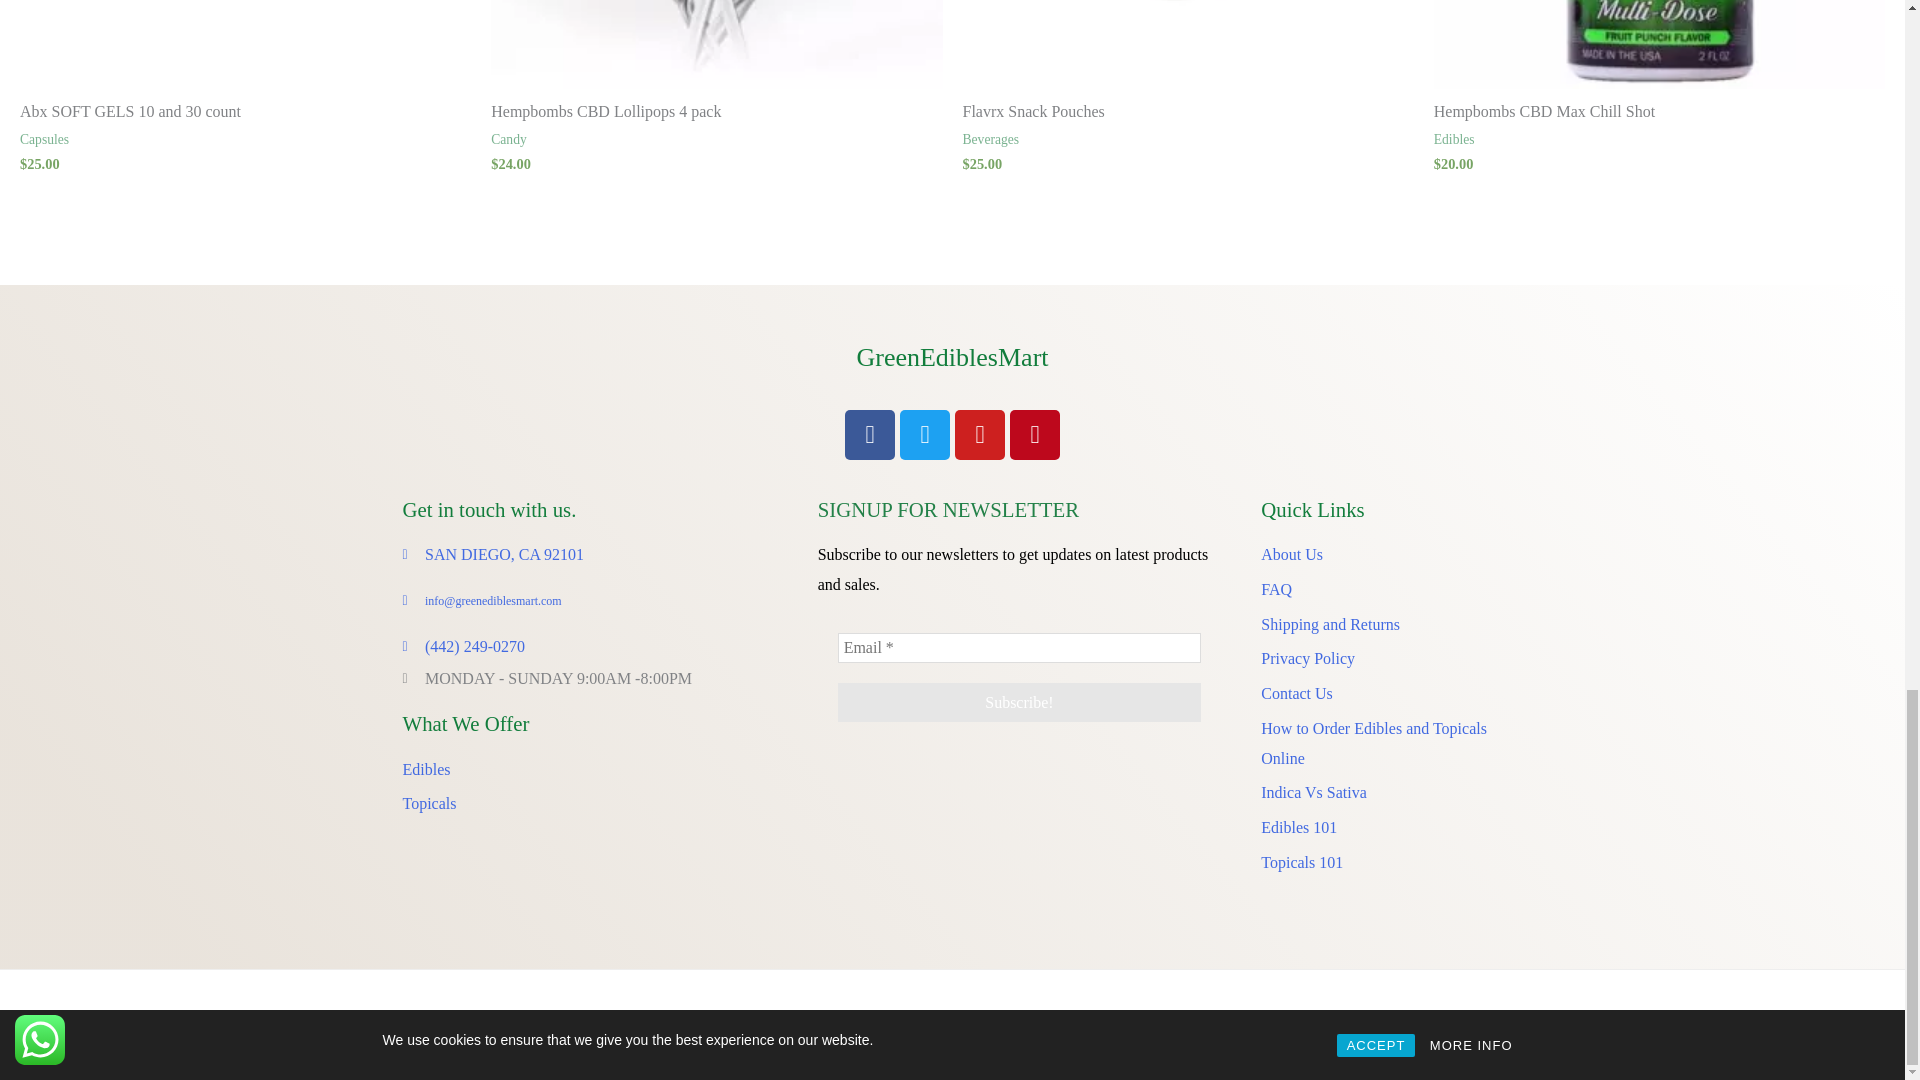  I want to click on Subscribe!, so click(1019, 702).